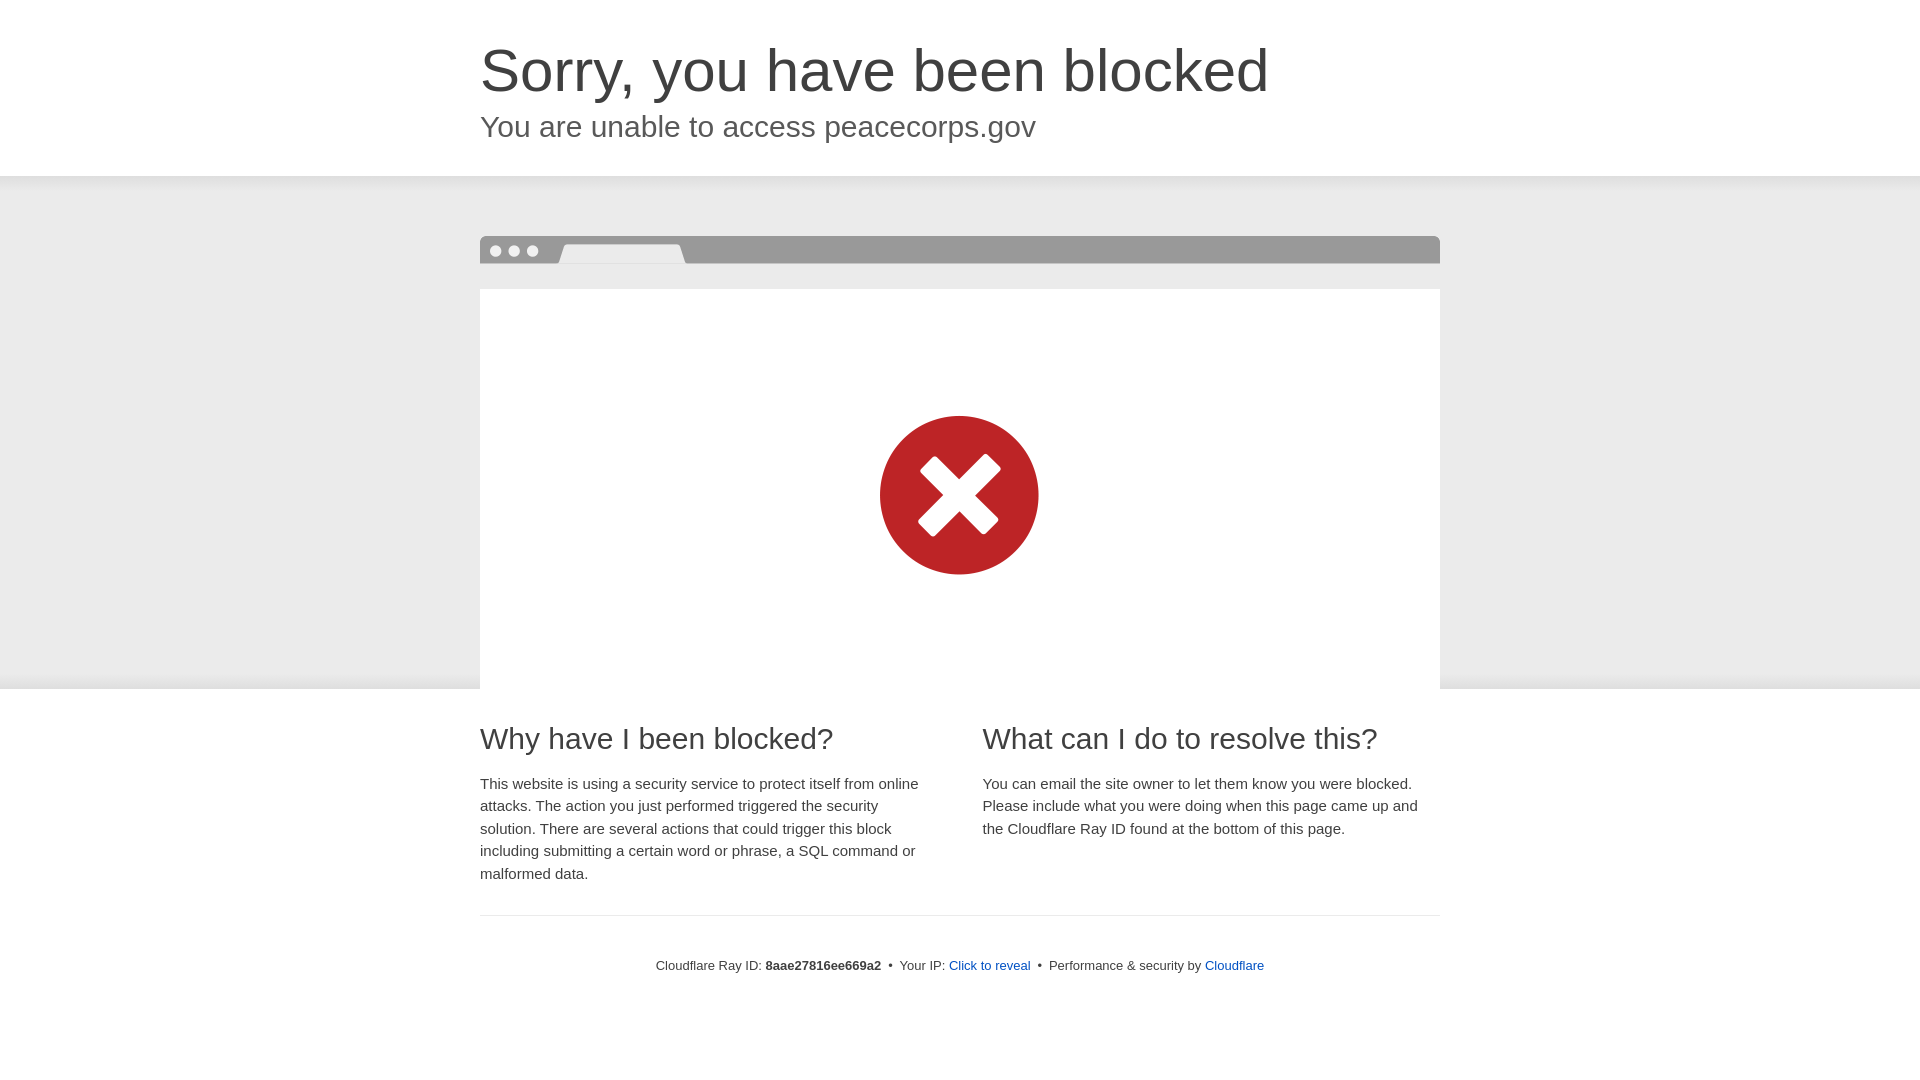 This screenshot has width=1920, height=1080. I want to click on Cloudflare, so click(1234, 965).